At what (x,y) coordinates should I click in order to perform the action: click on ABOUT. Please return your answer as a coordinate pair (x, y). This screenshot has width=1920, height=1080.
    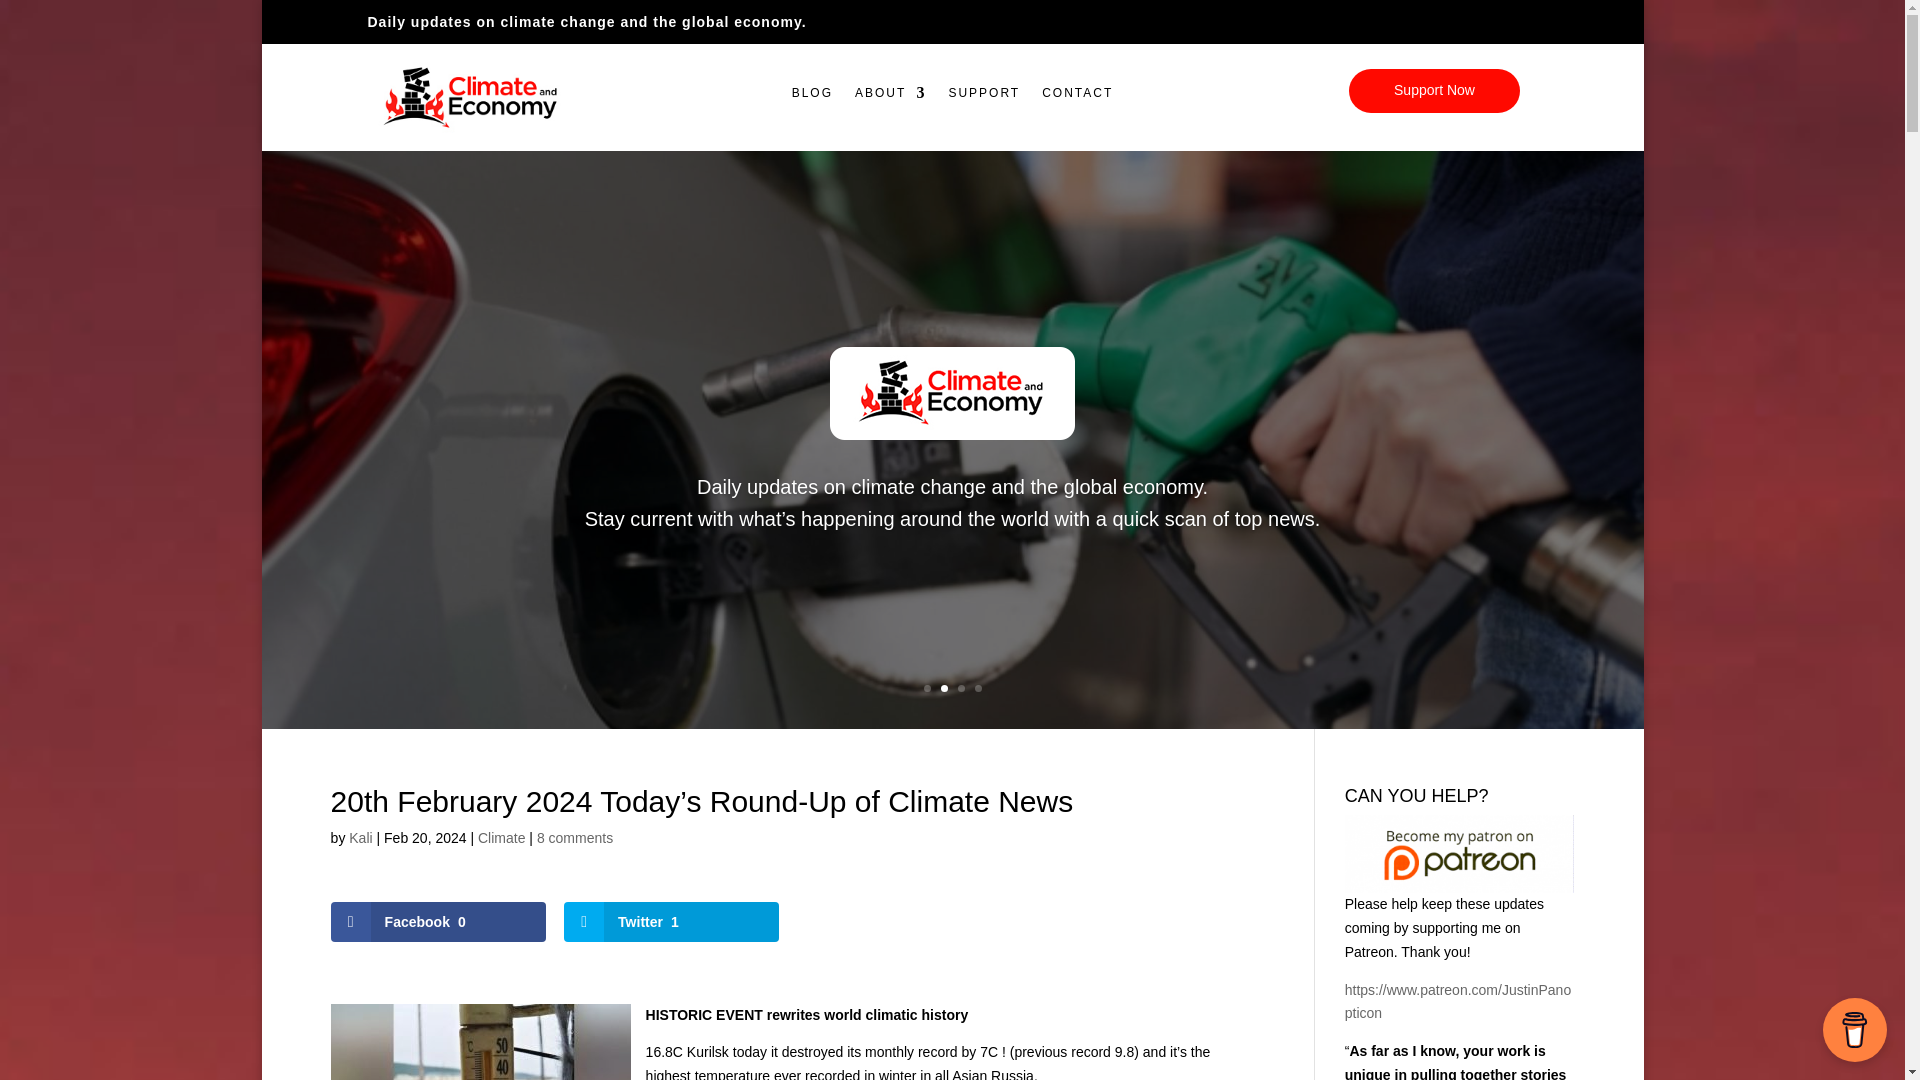
    Looking at the image, I should click on (890, 97).